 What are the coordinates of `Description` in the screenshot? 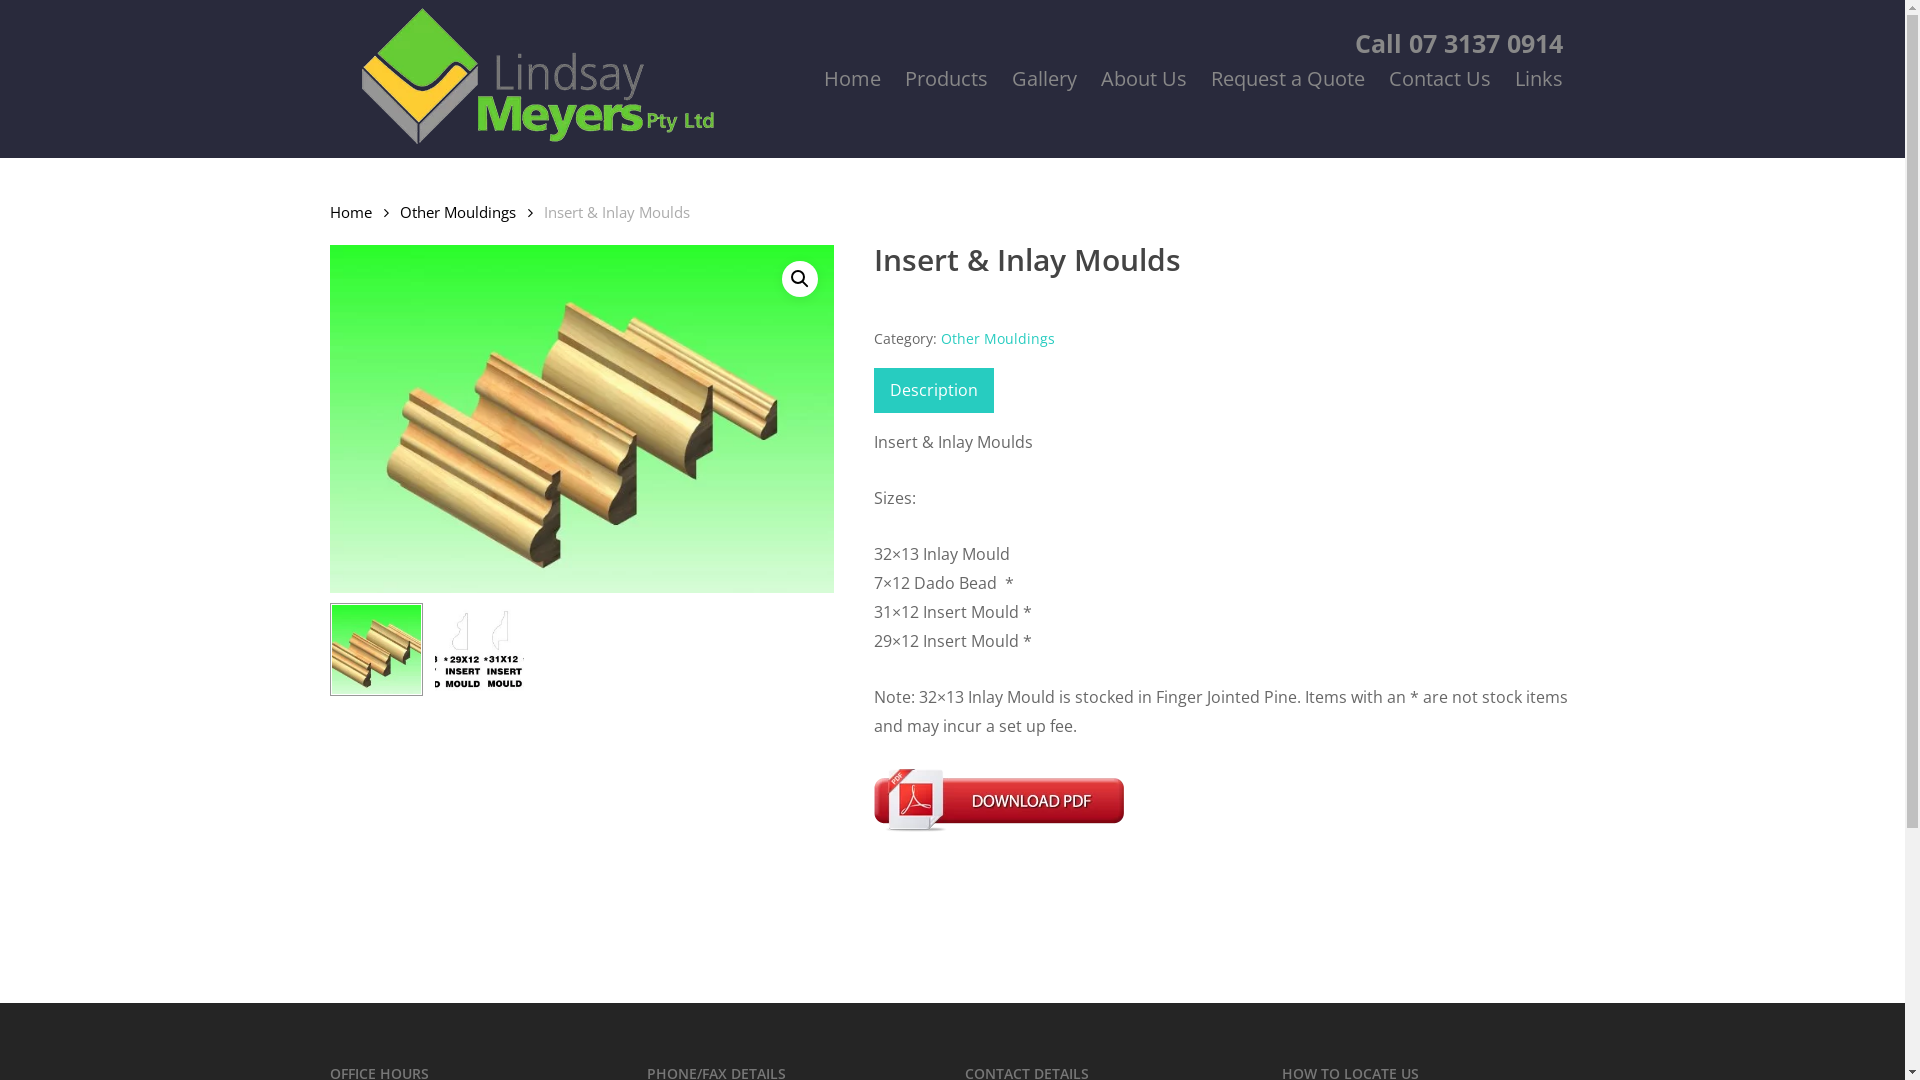 It's located at (934, 390).